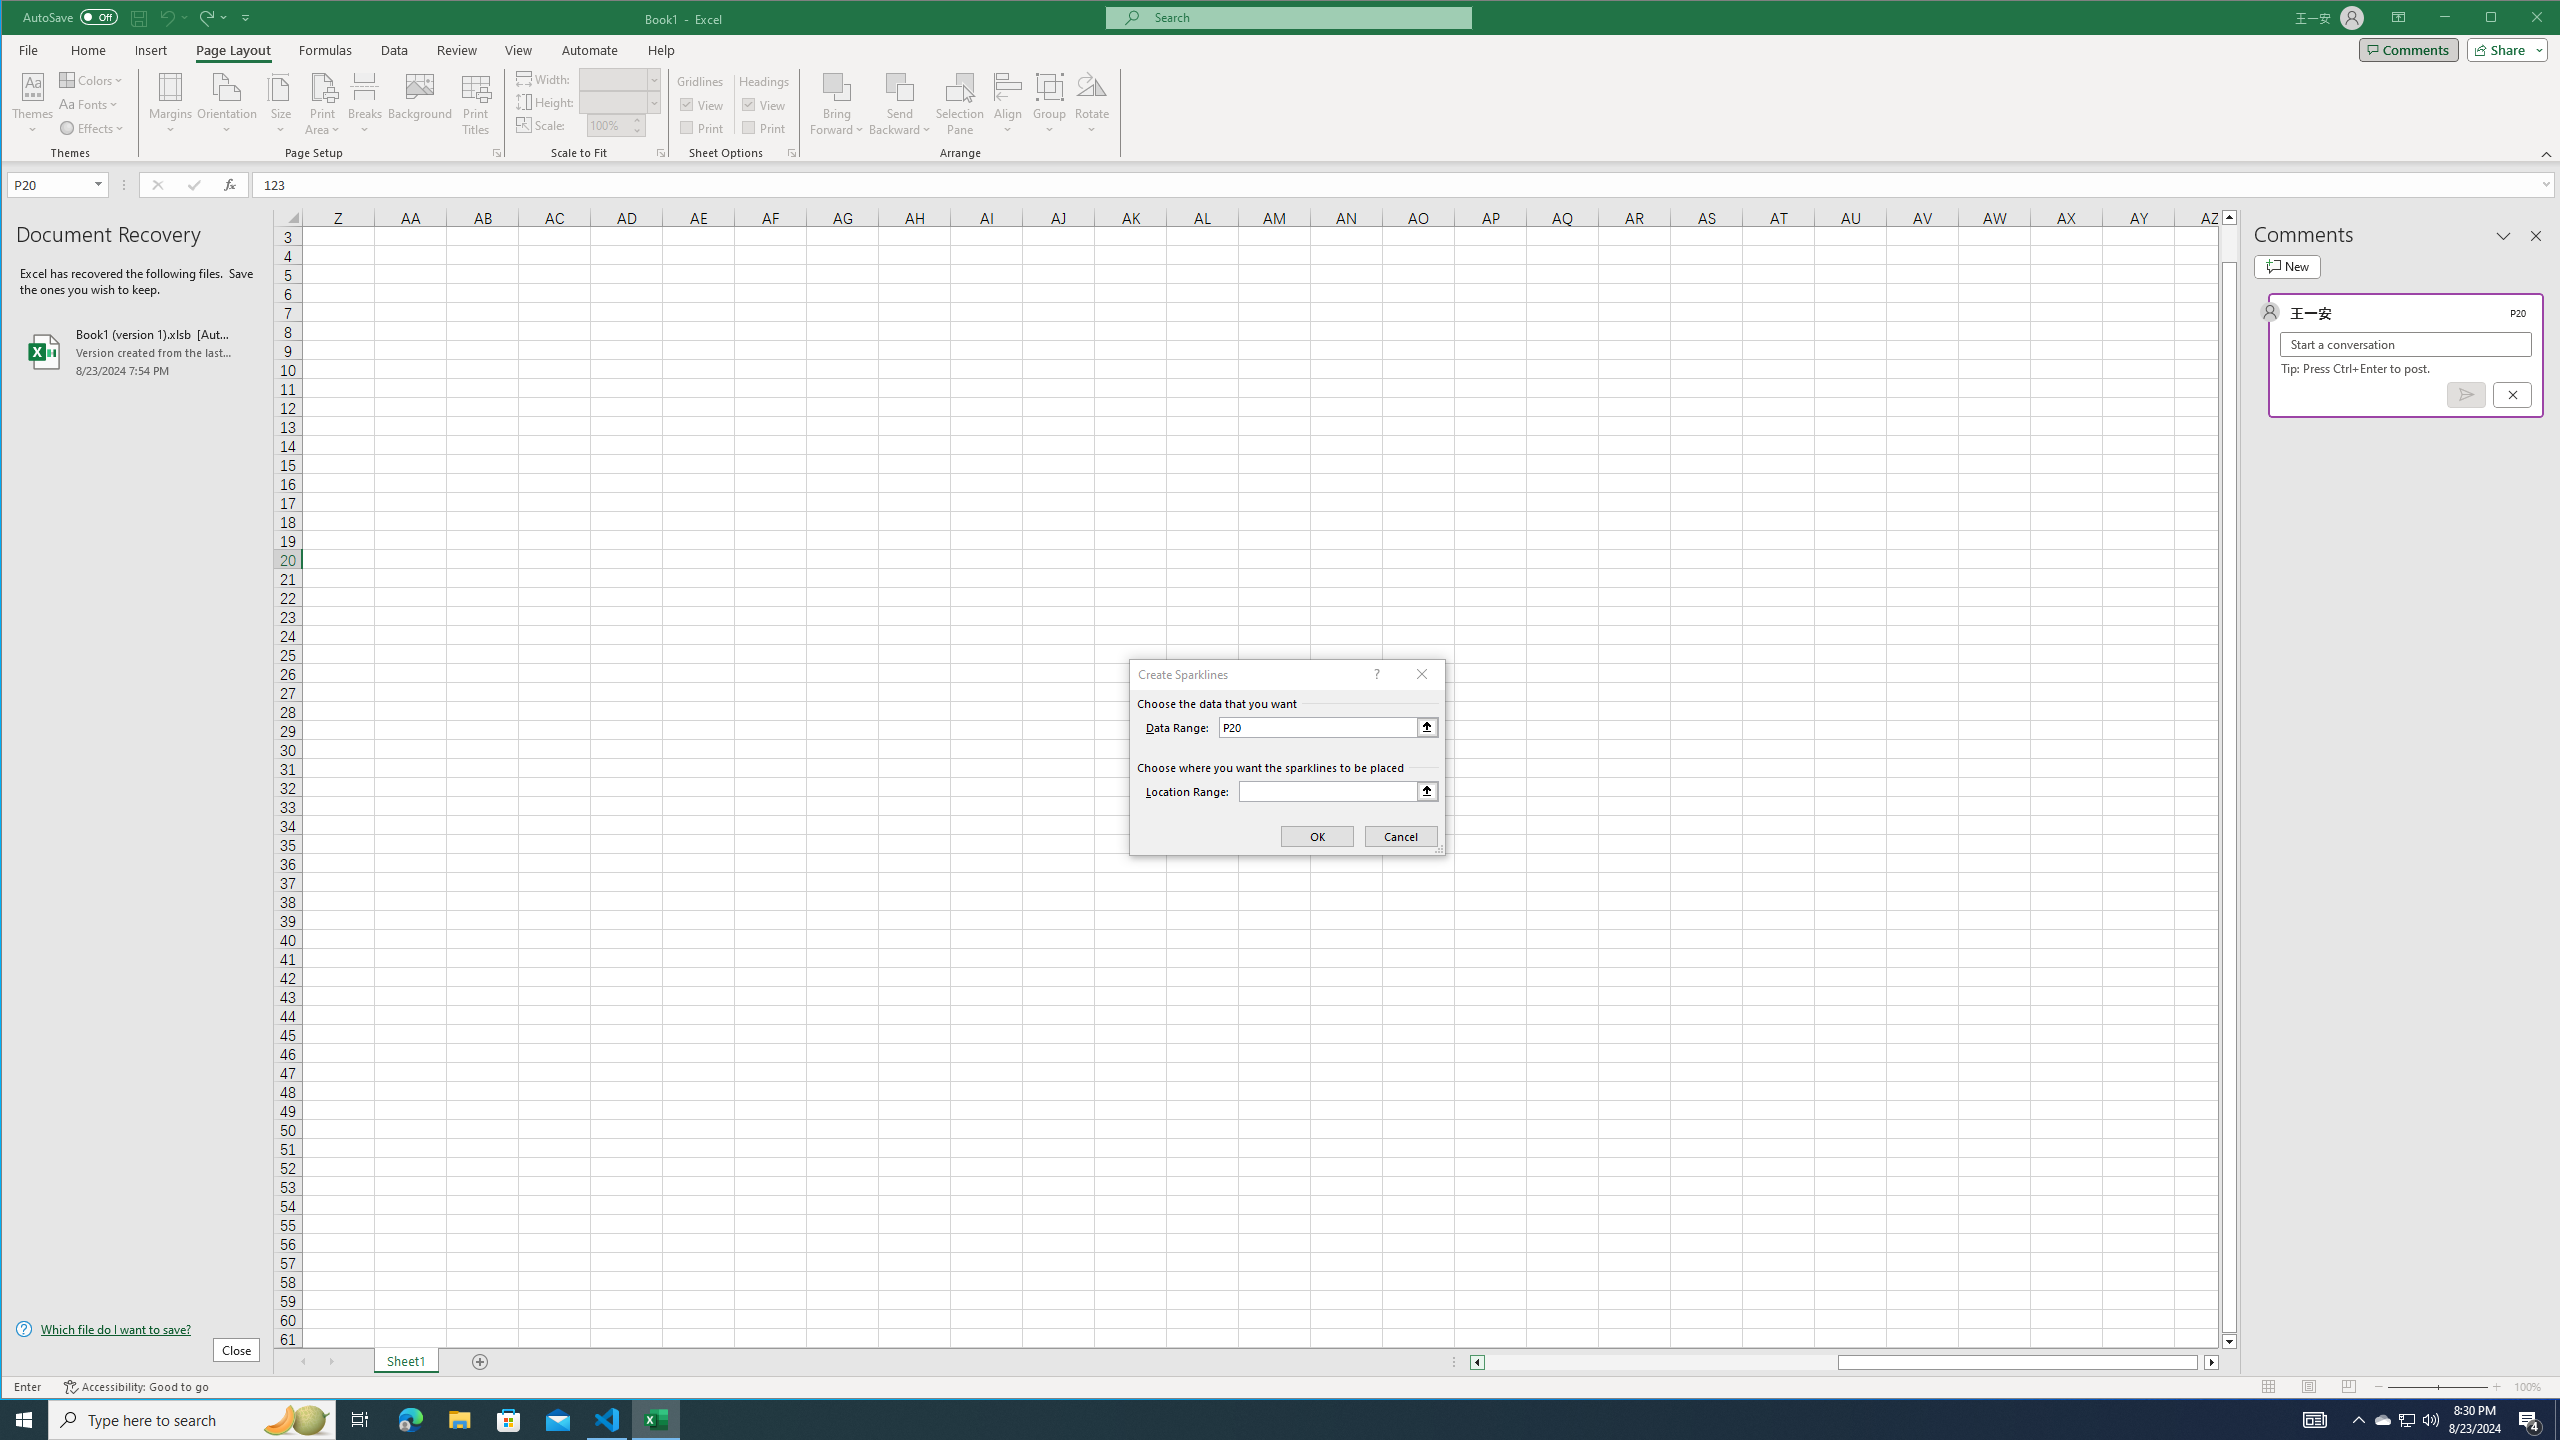  What do you see at coordinates (790, 153) in the screenshot?
I see `Sheet Options` at bounding box center [790, 153].